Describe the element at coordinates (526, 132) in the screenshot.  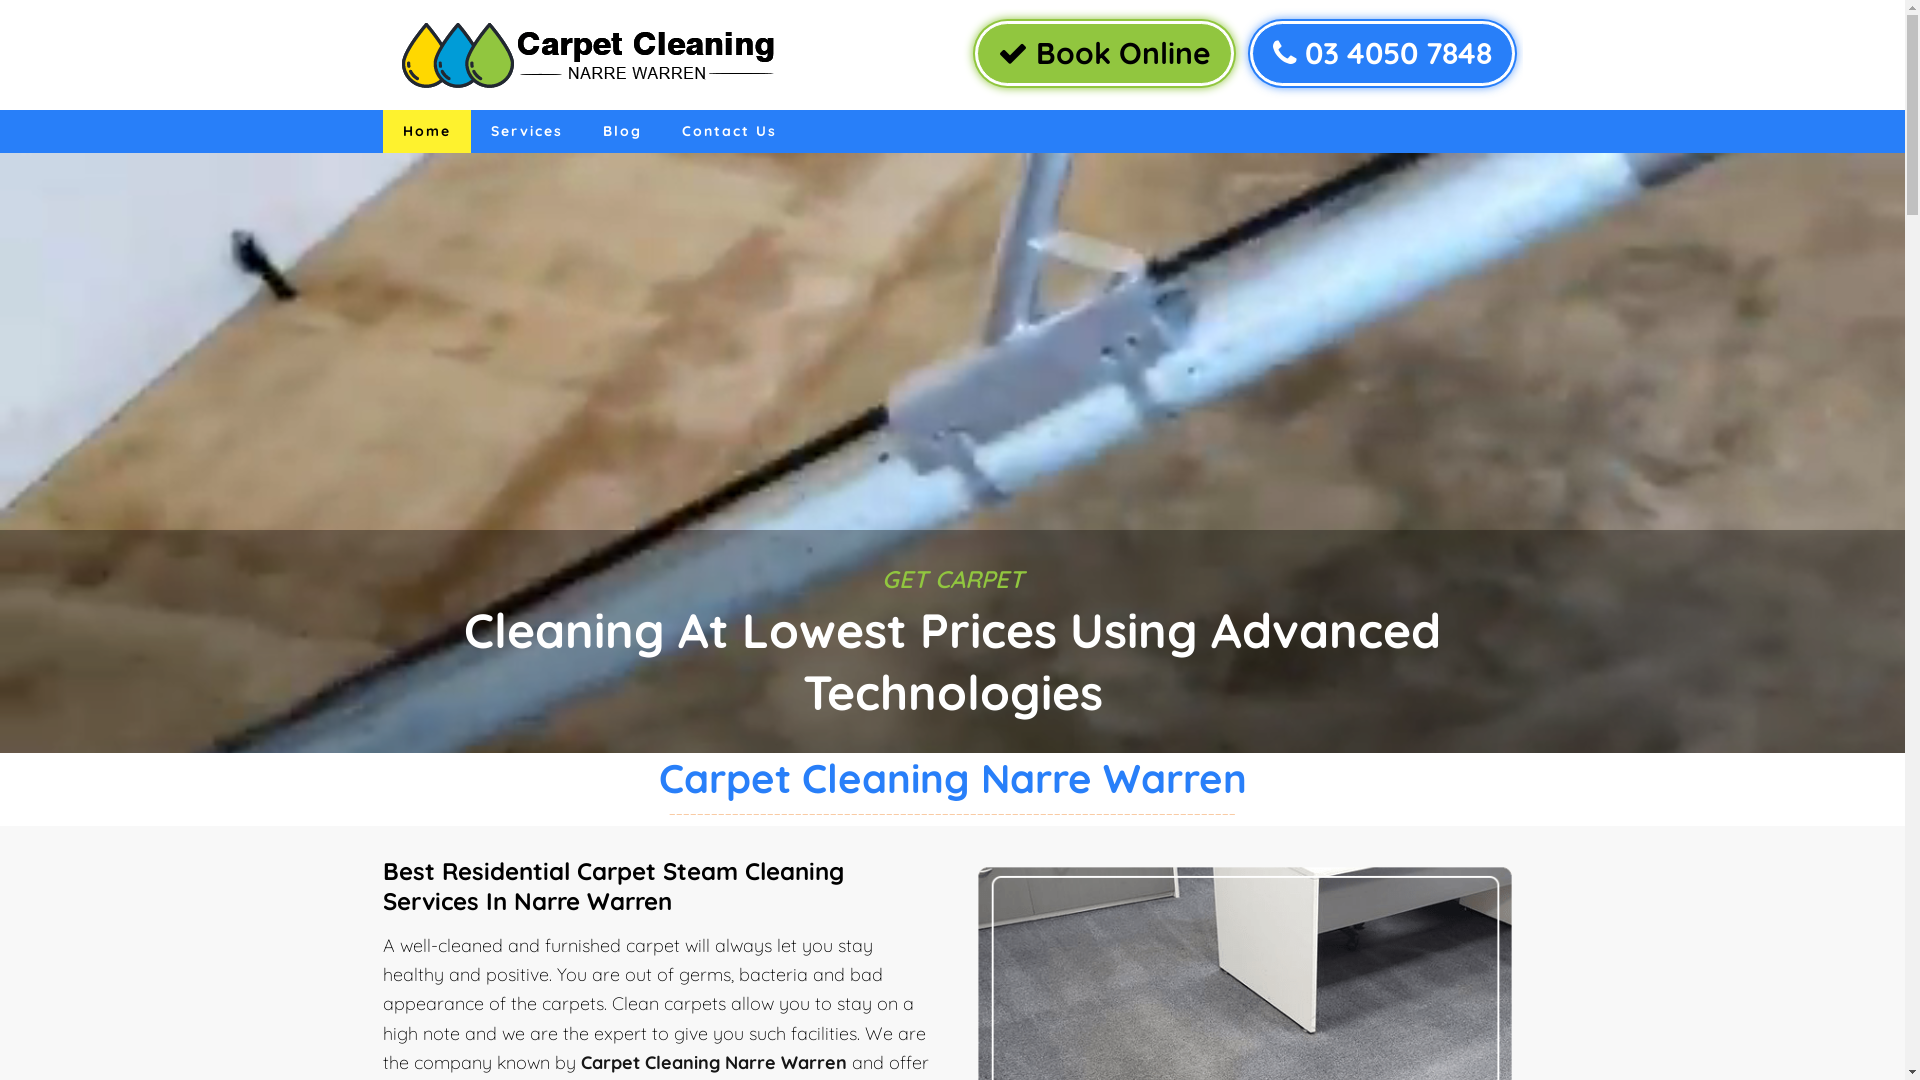
I see `Services` at that location.